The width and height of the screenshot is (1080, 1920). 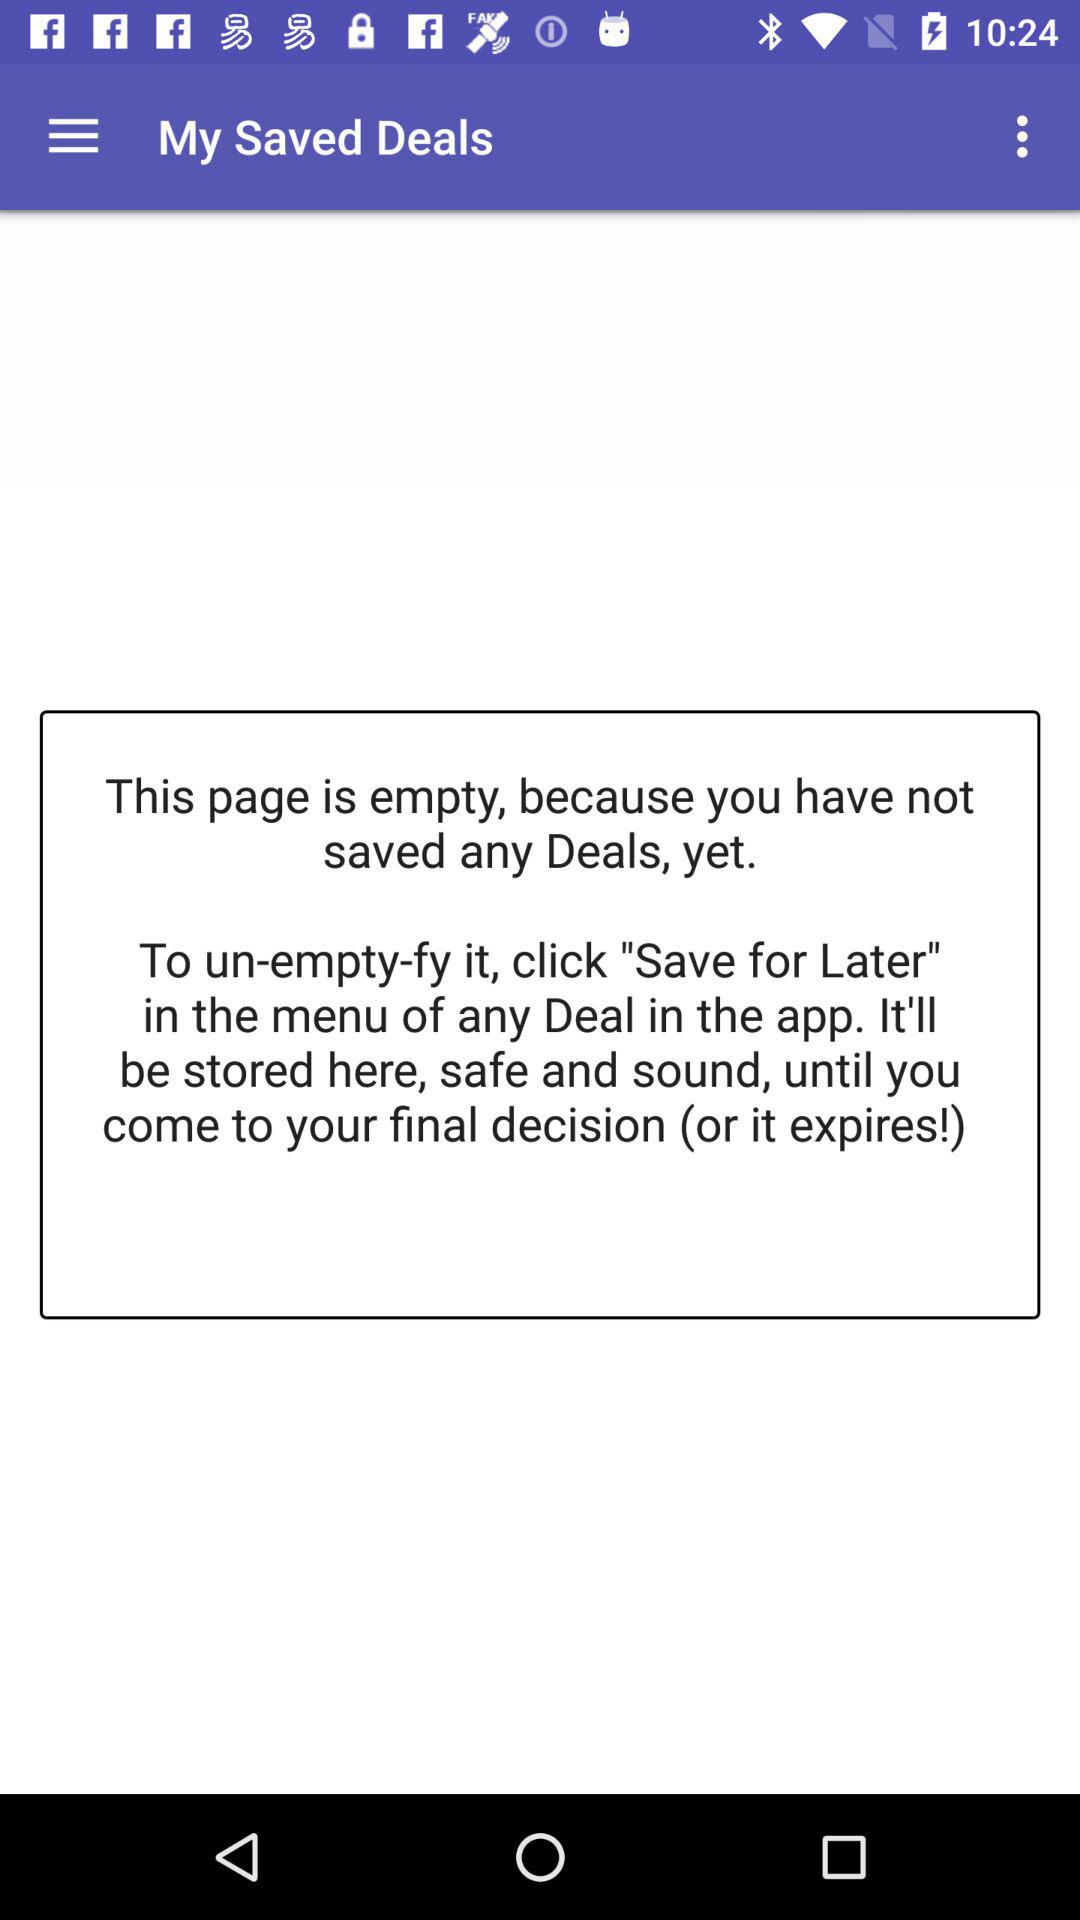 What do you see at coordinates (73, 136) in the screenshot?
I see `select the icon above this page is item` at bounding box center [73, 136].